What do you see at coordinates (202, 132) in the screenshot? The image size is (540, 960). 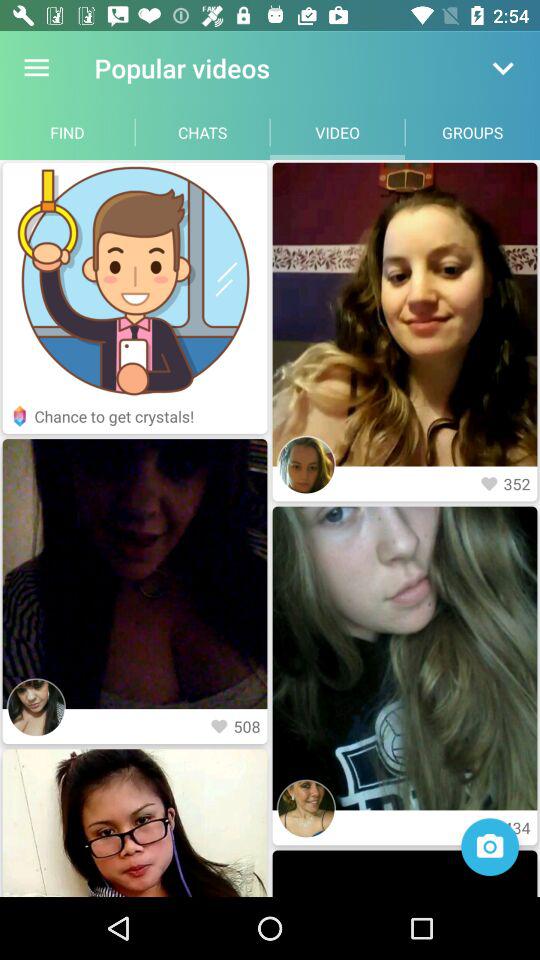 I see `launch the icon to the right of find` at bounding box center [202, 132].